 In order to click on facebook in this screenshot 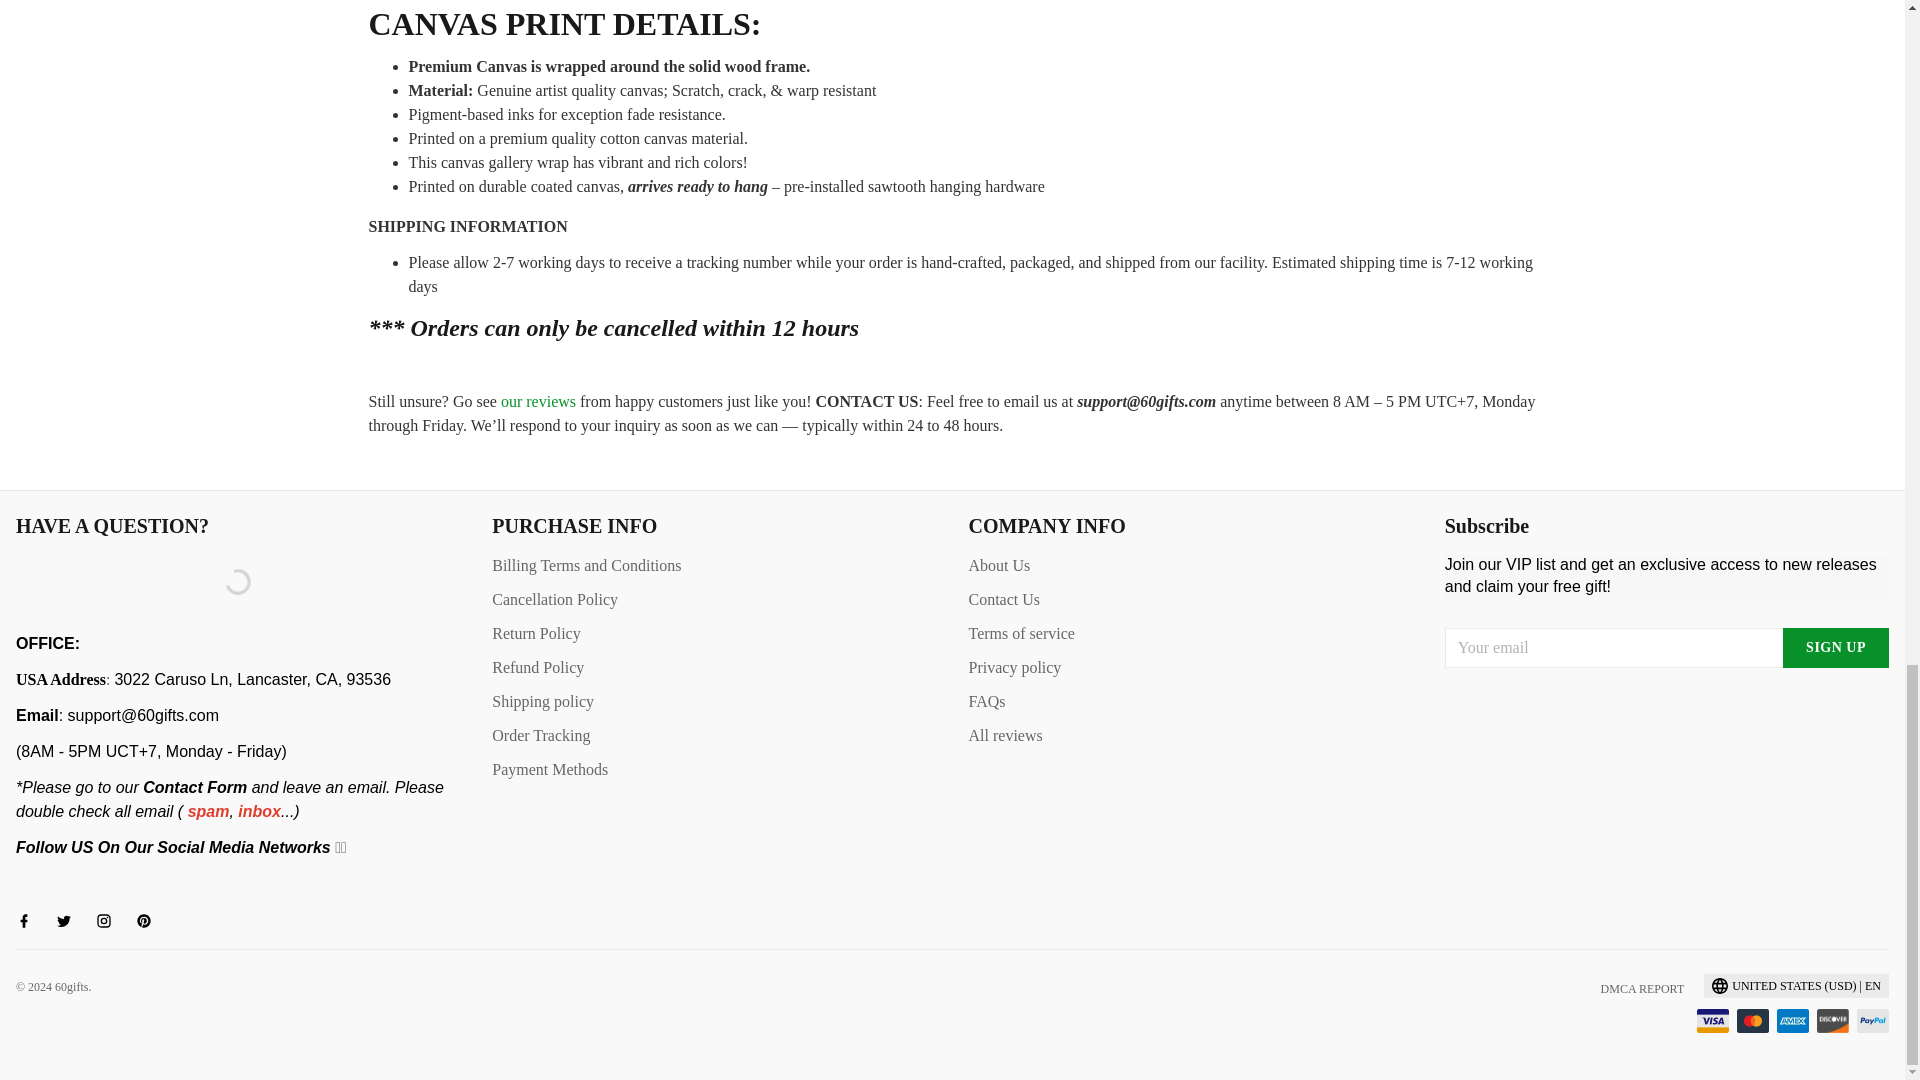, I will do `click(30, 920)`.